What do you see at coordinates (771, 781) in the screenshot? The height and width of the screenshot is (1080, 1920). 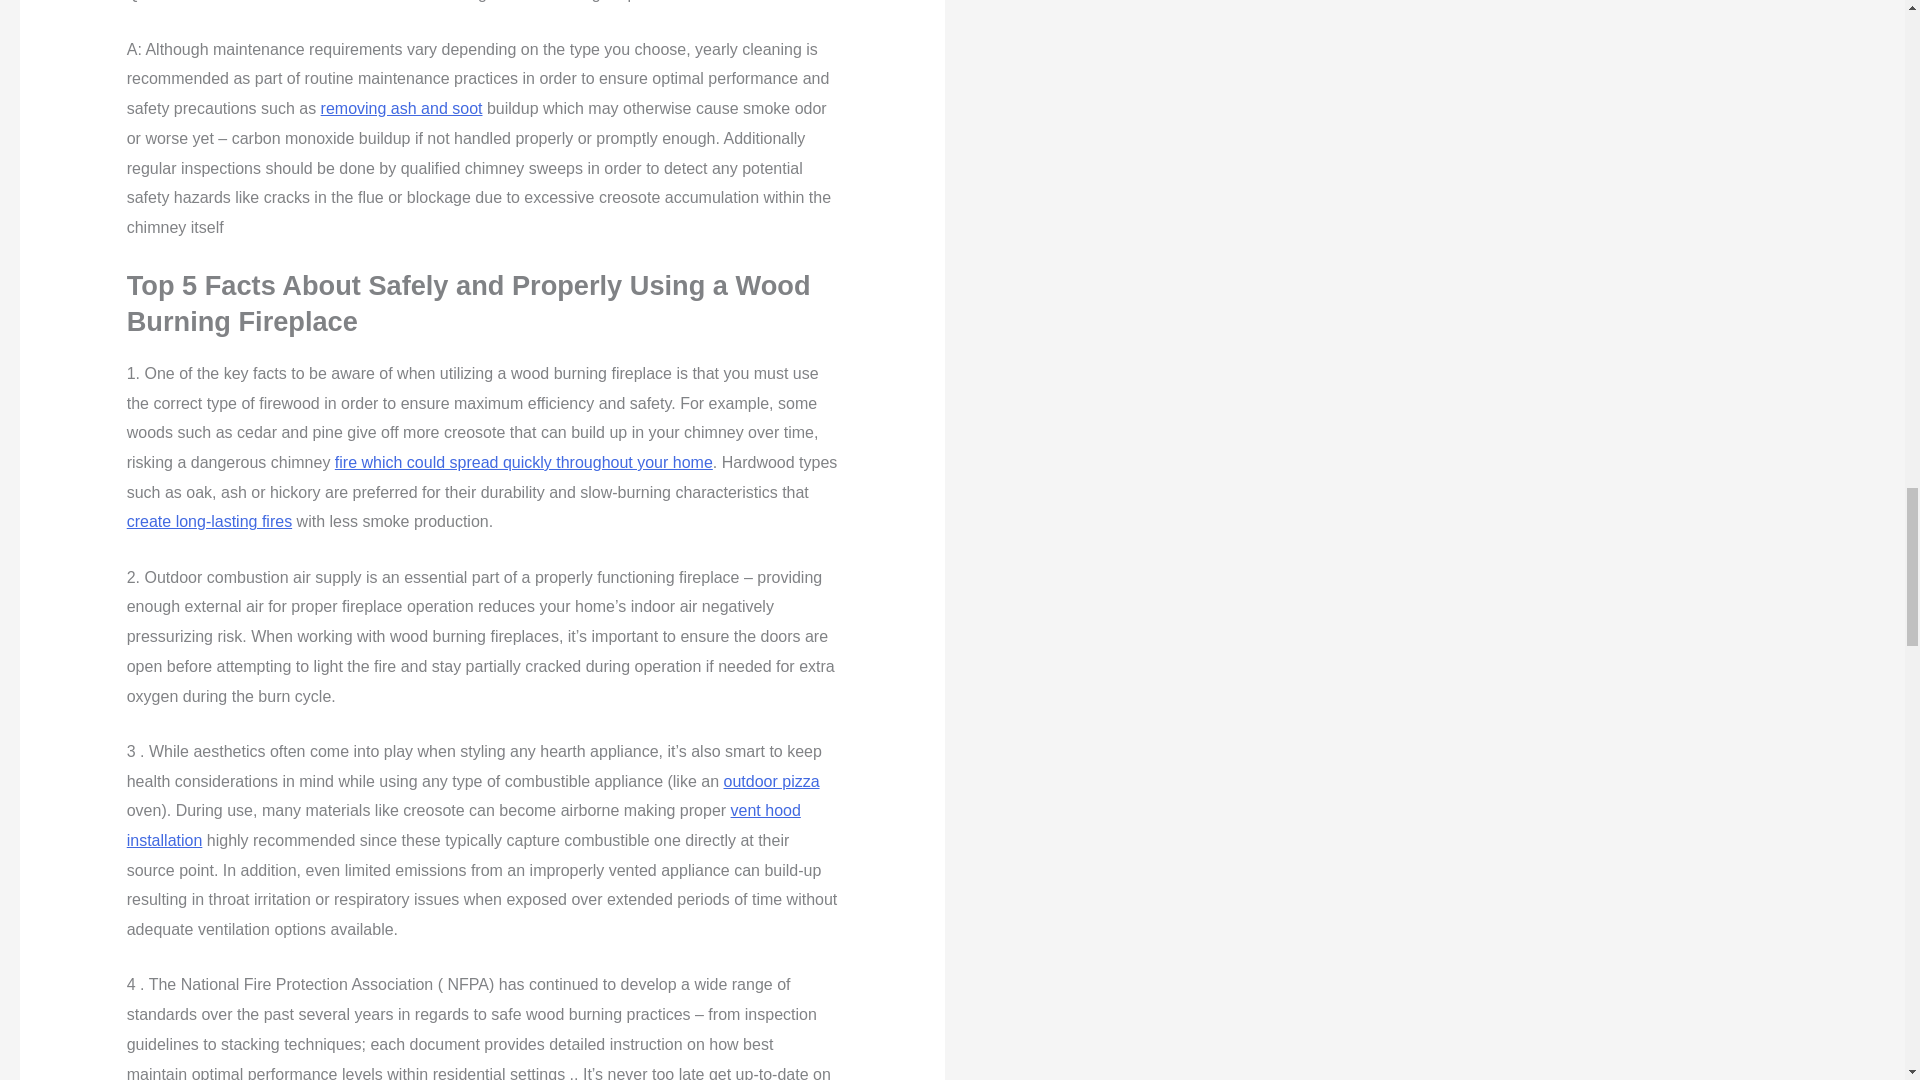 I see `outdoor pizza` at bounding box center [771, 781].